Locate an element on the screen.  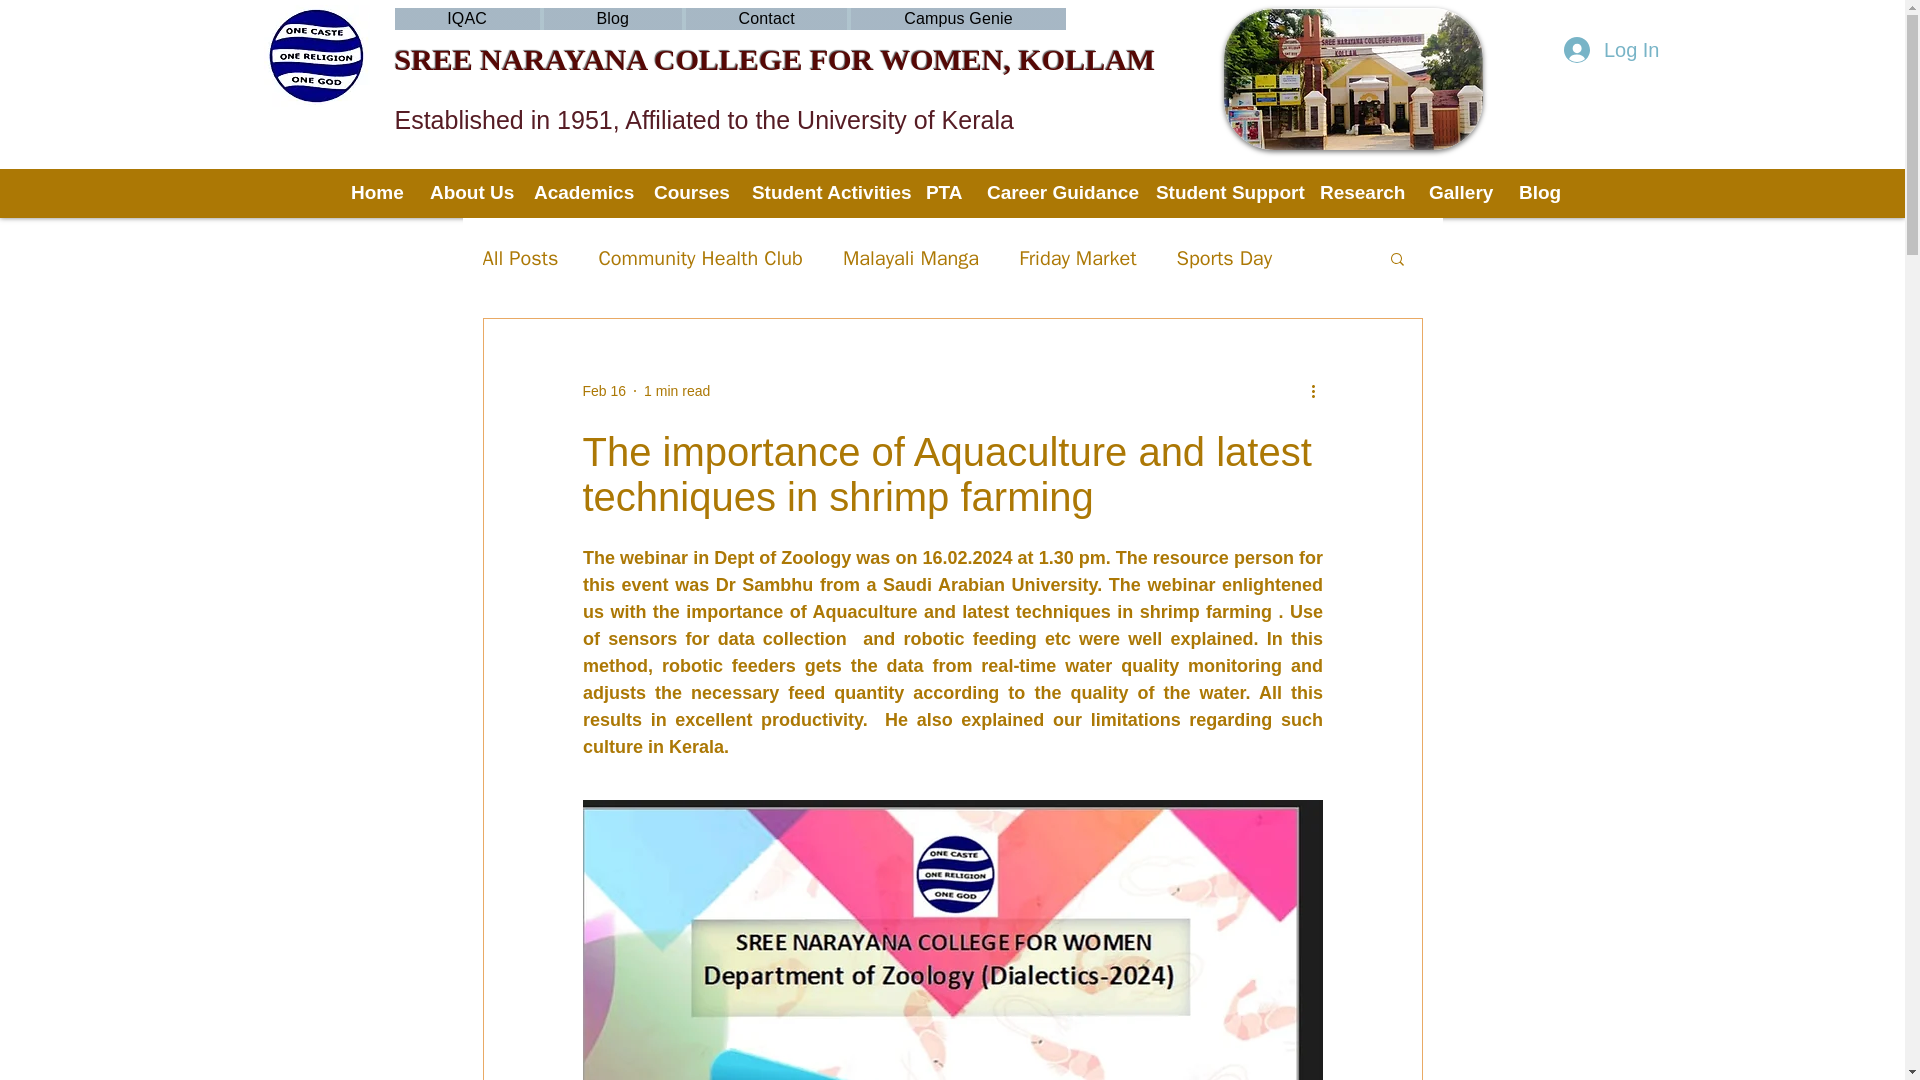
Blog is located at coordinates (612, 18).